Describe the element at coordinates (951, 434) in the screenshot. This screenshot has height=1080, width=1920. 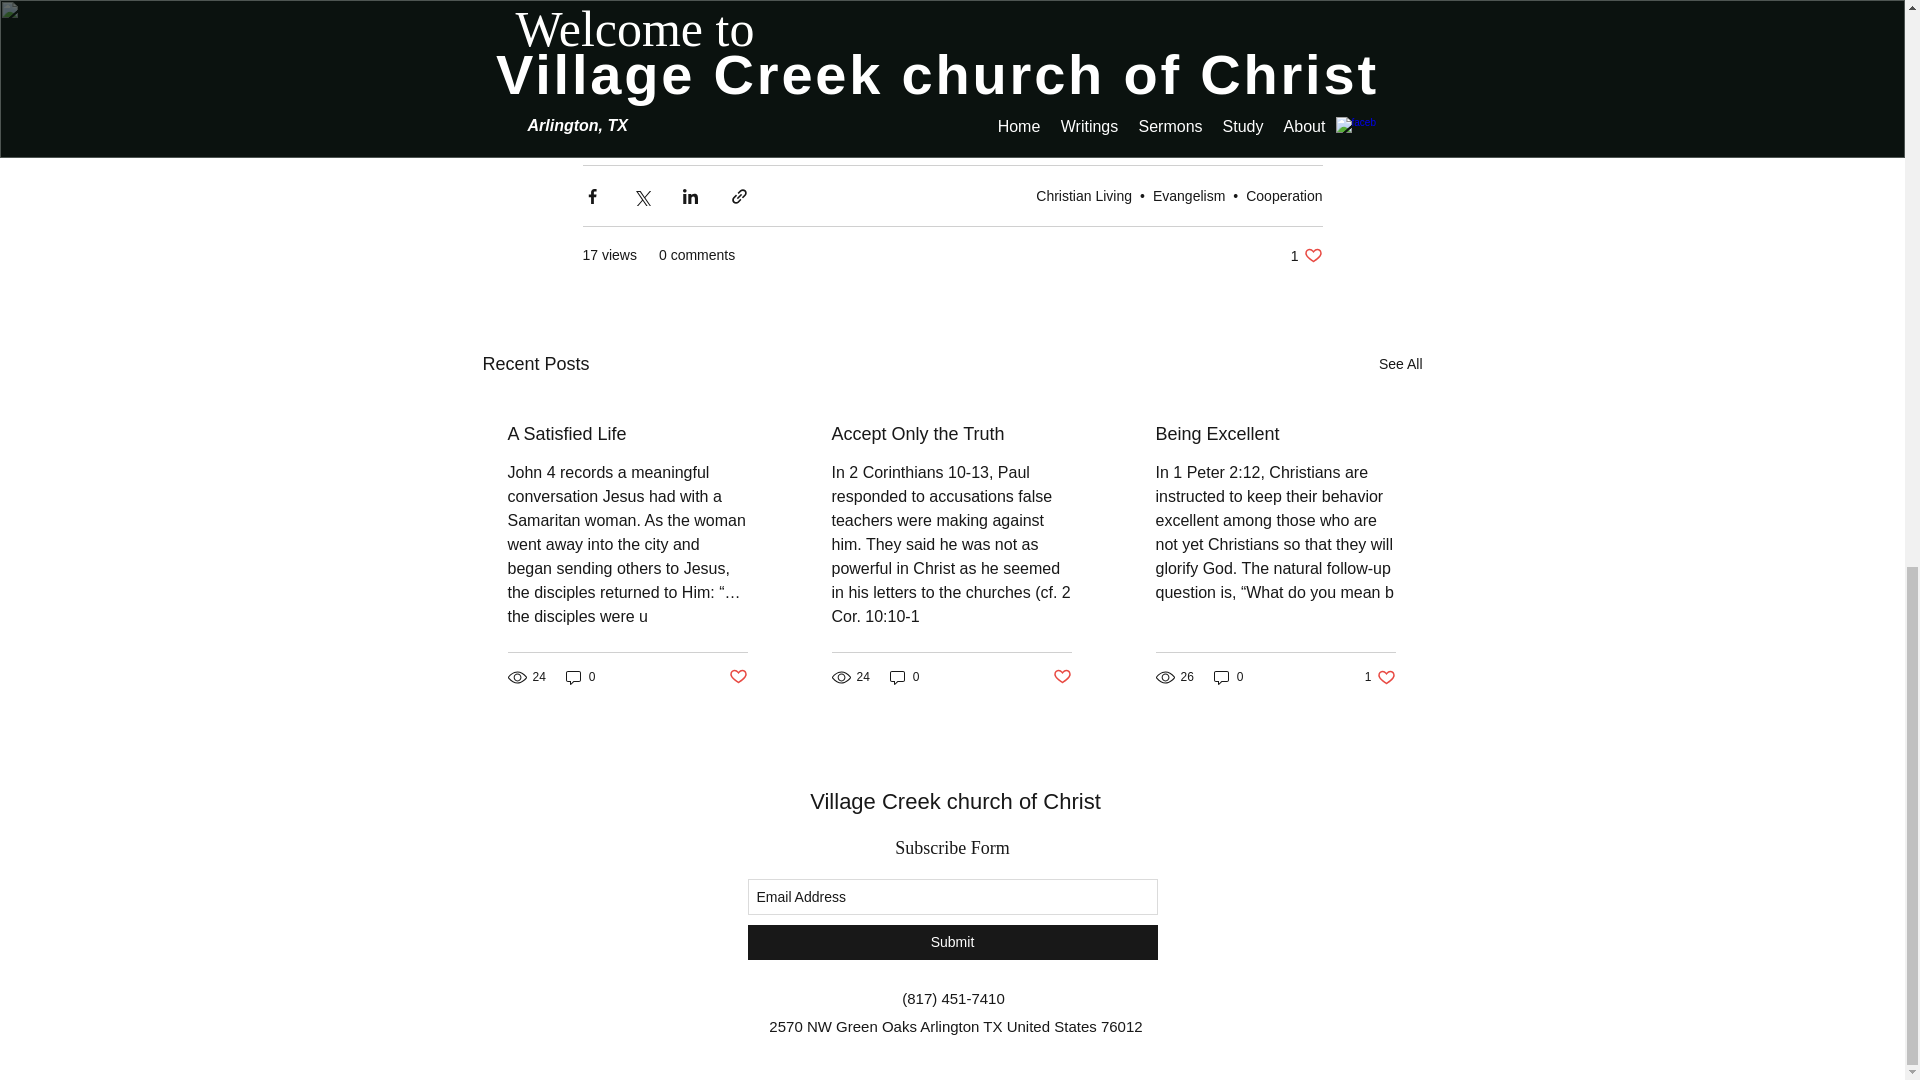
I see `0` at that location.